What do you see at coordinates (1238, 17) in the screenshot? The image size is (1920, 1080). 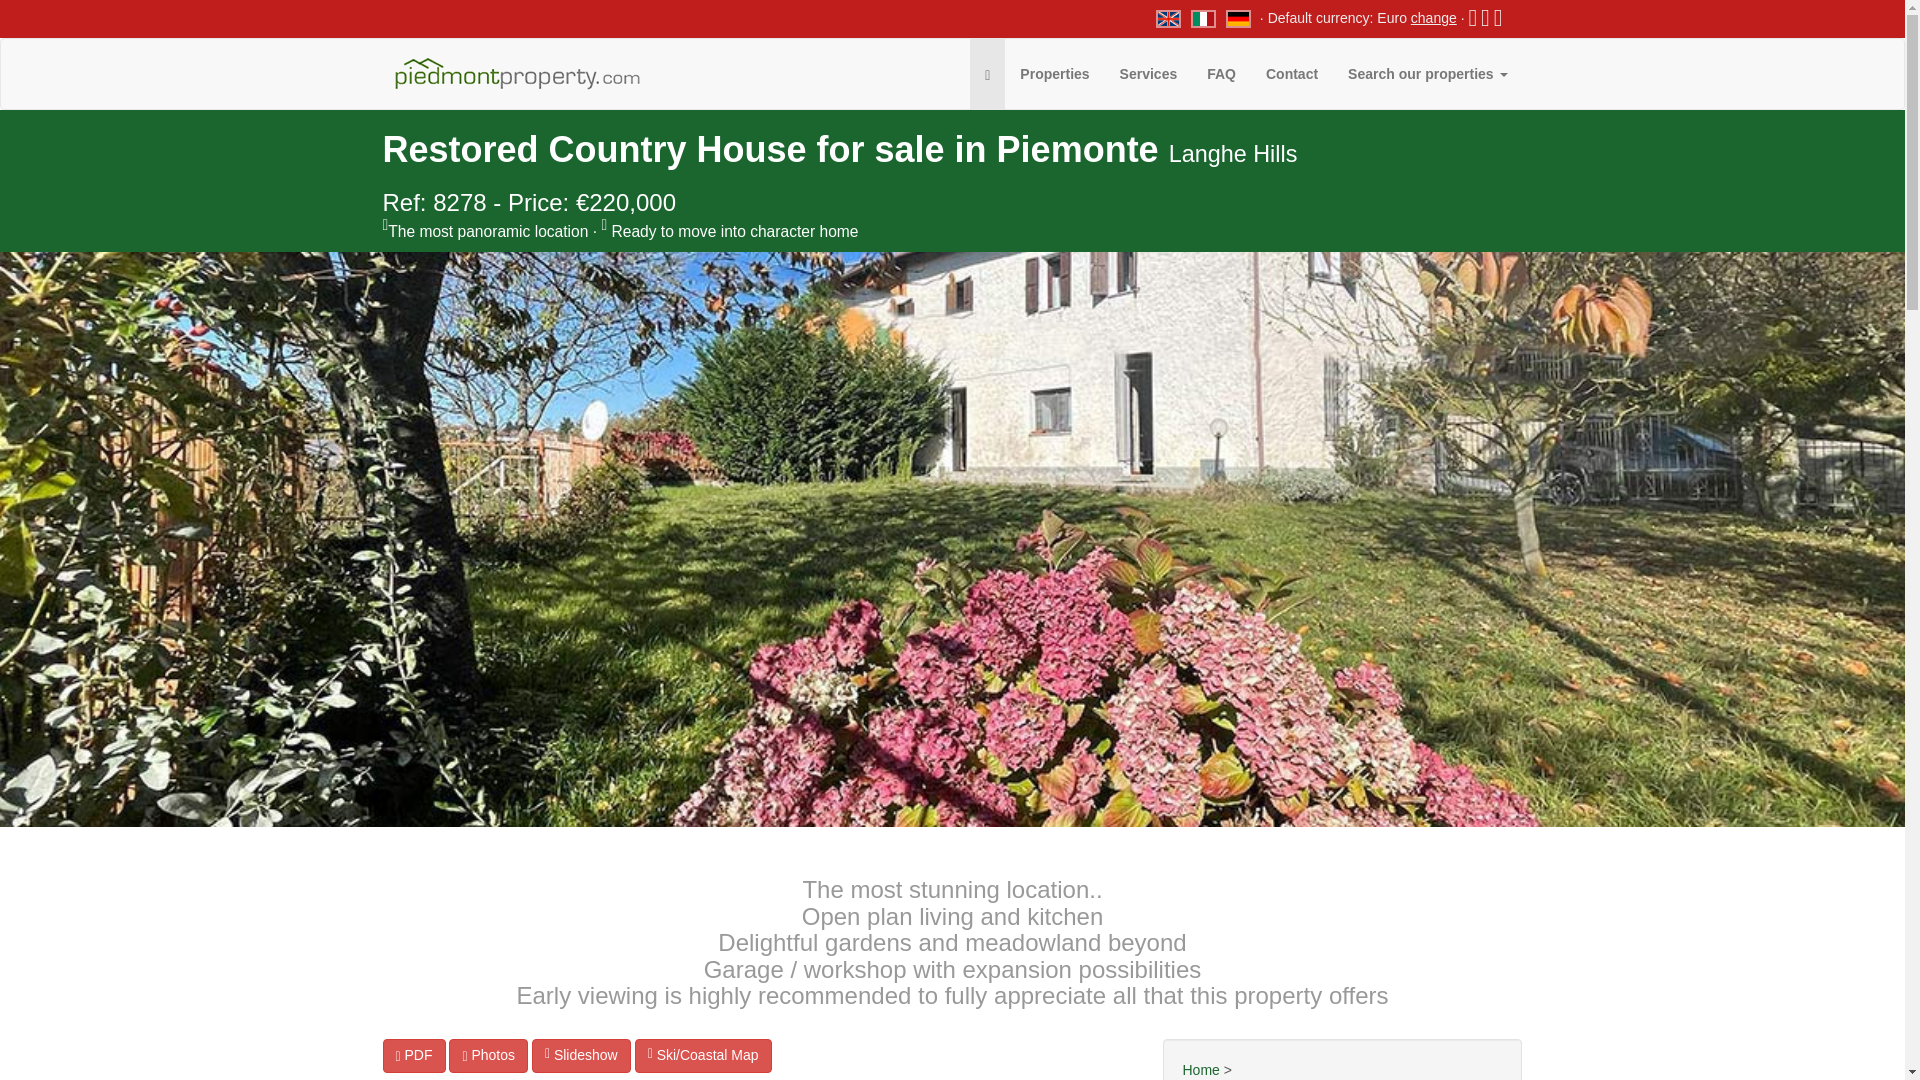 I see `Restored Country House for sale in Piemonte` at bounding box center [1238, 17].